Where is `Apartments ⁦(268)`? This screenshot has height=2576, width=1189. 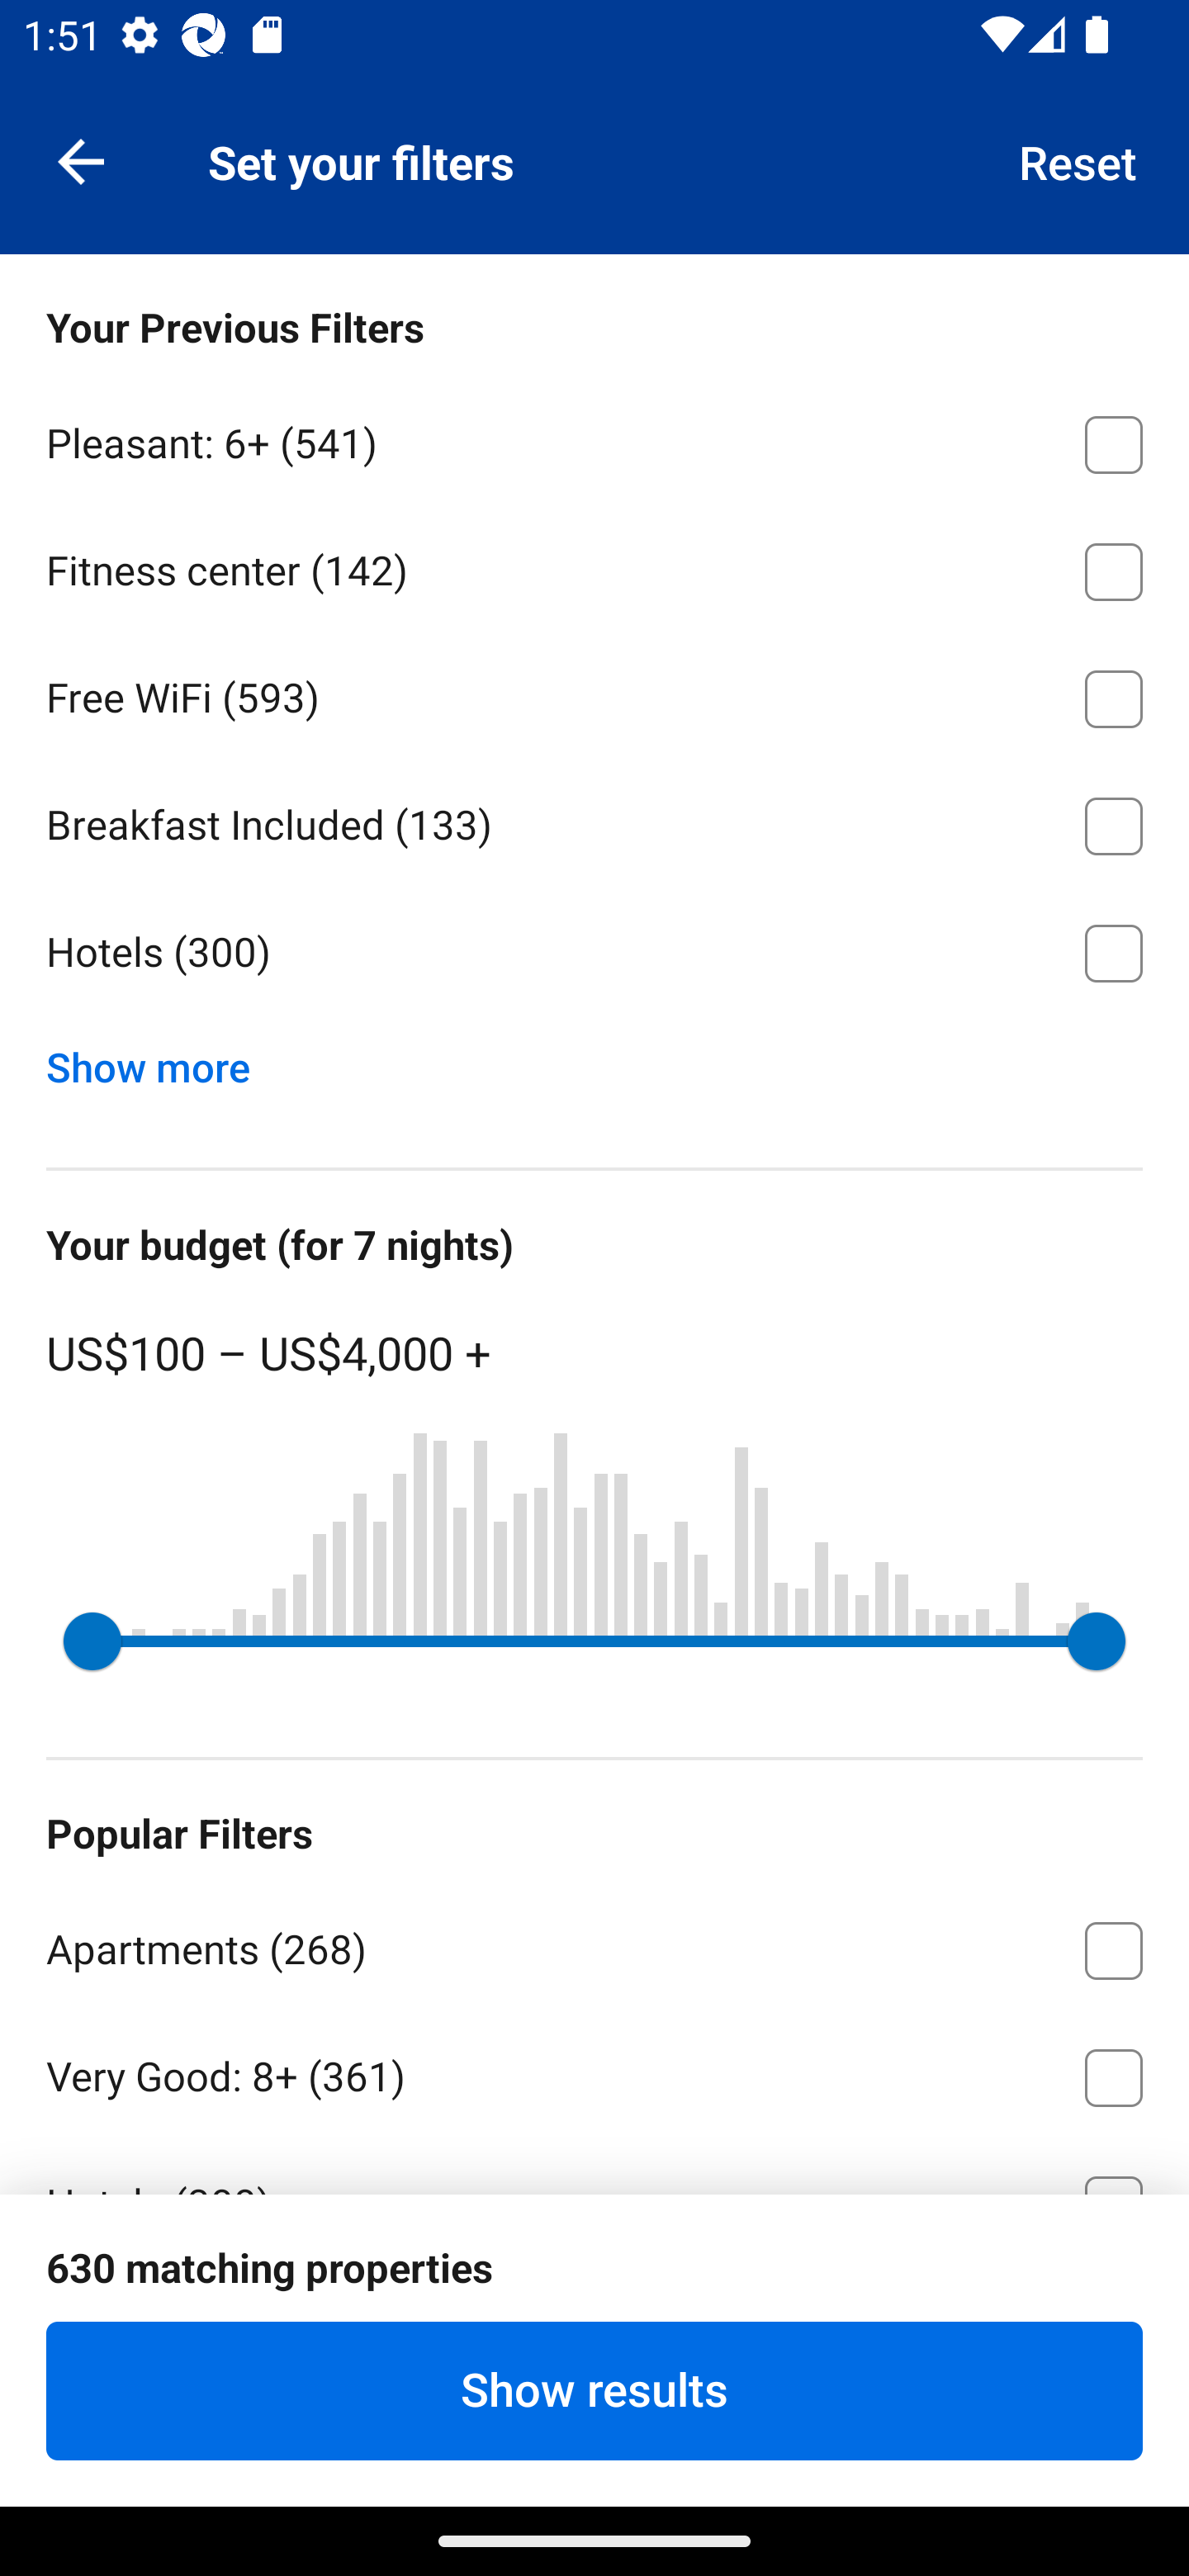 Apartments ⁦(268) is located at coordinates (594, 1944).